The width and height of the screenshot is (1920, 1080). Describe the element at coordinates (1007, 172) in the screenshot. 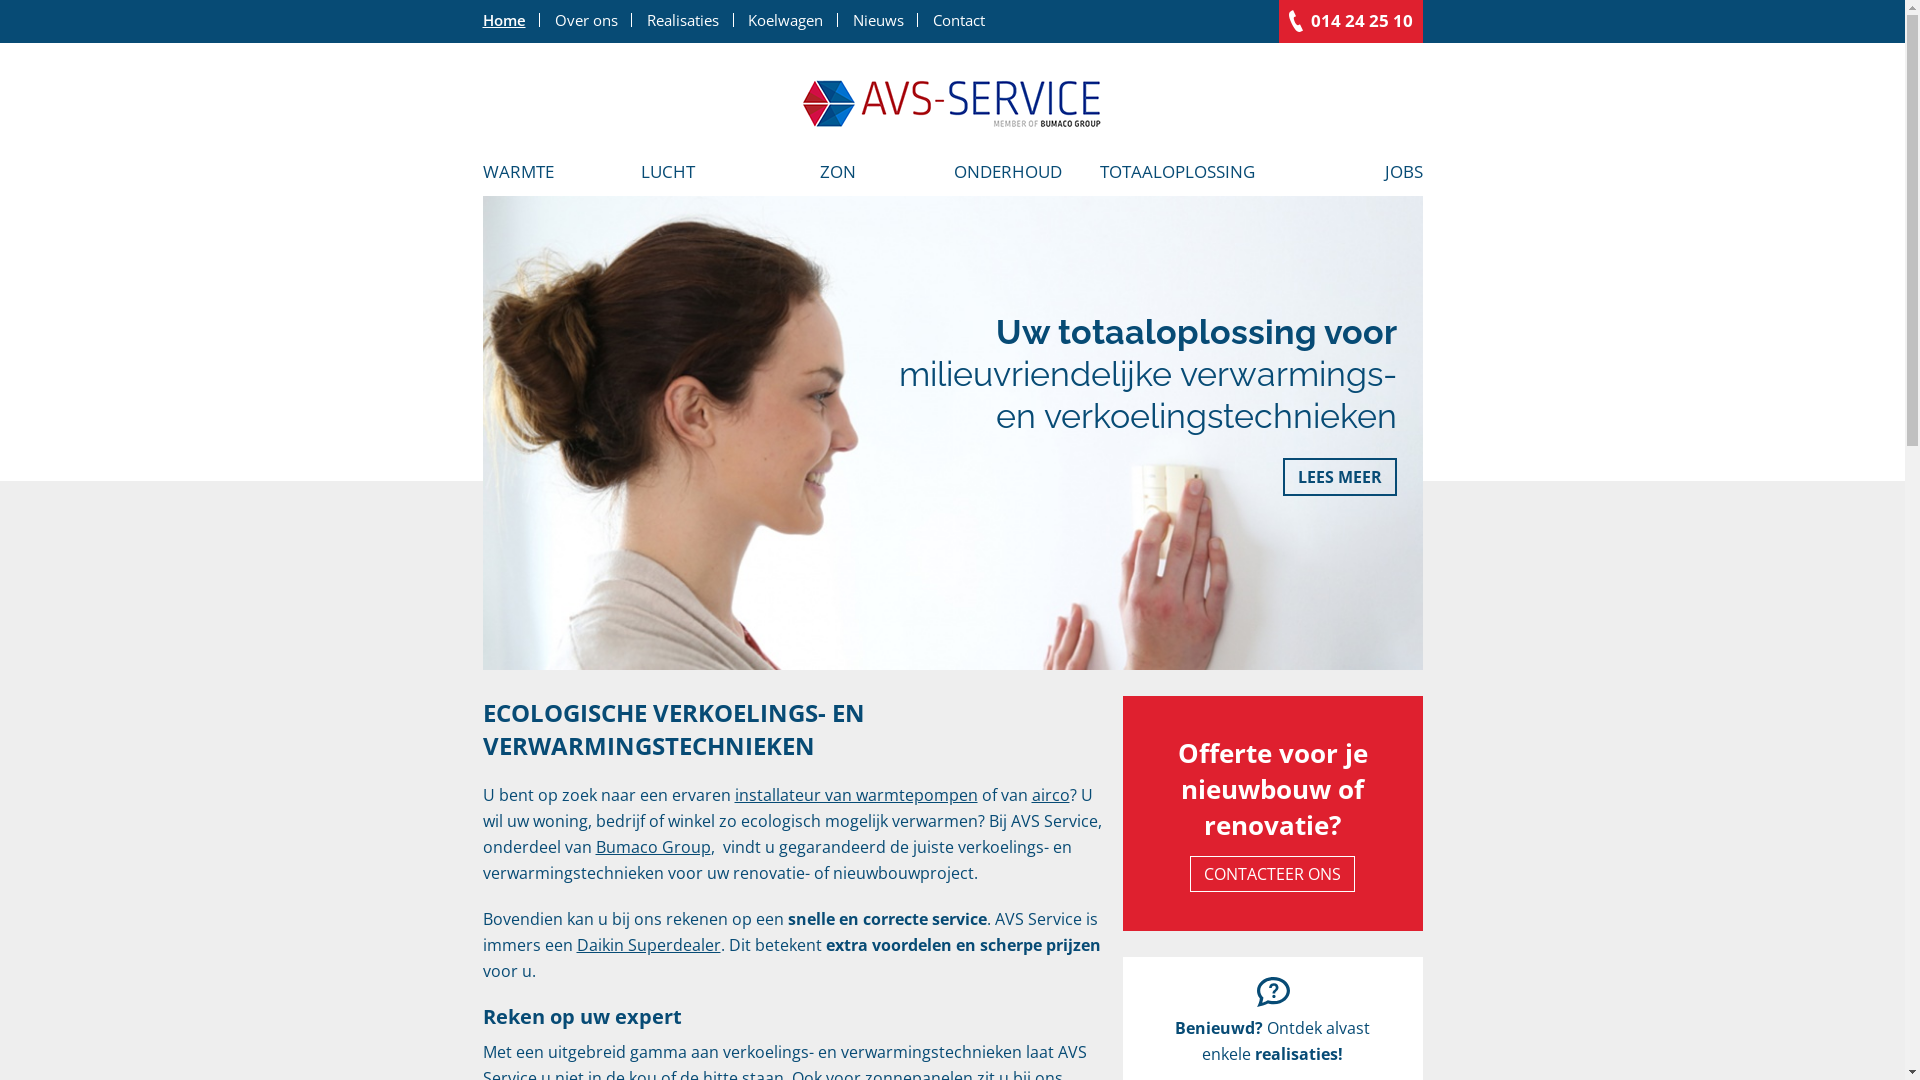

I see `ONDERHOUD` at that location.